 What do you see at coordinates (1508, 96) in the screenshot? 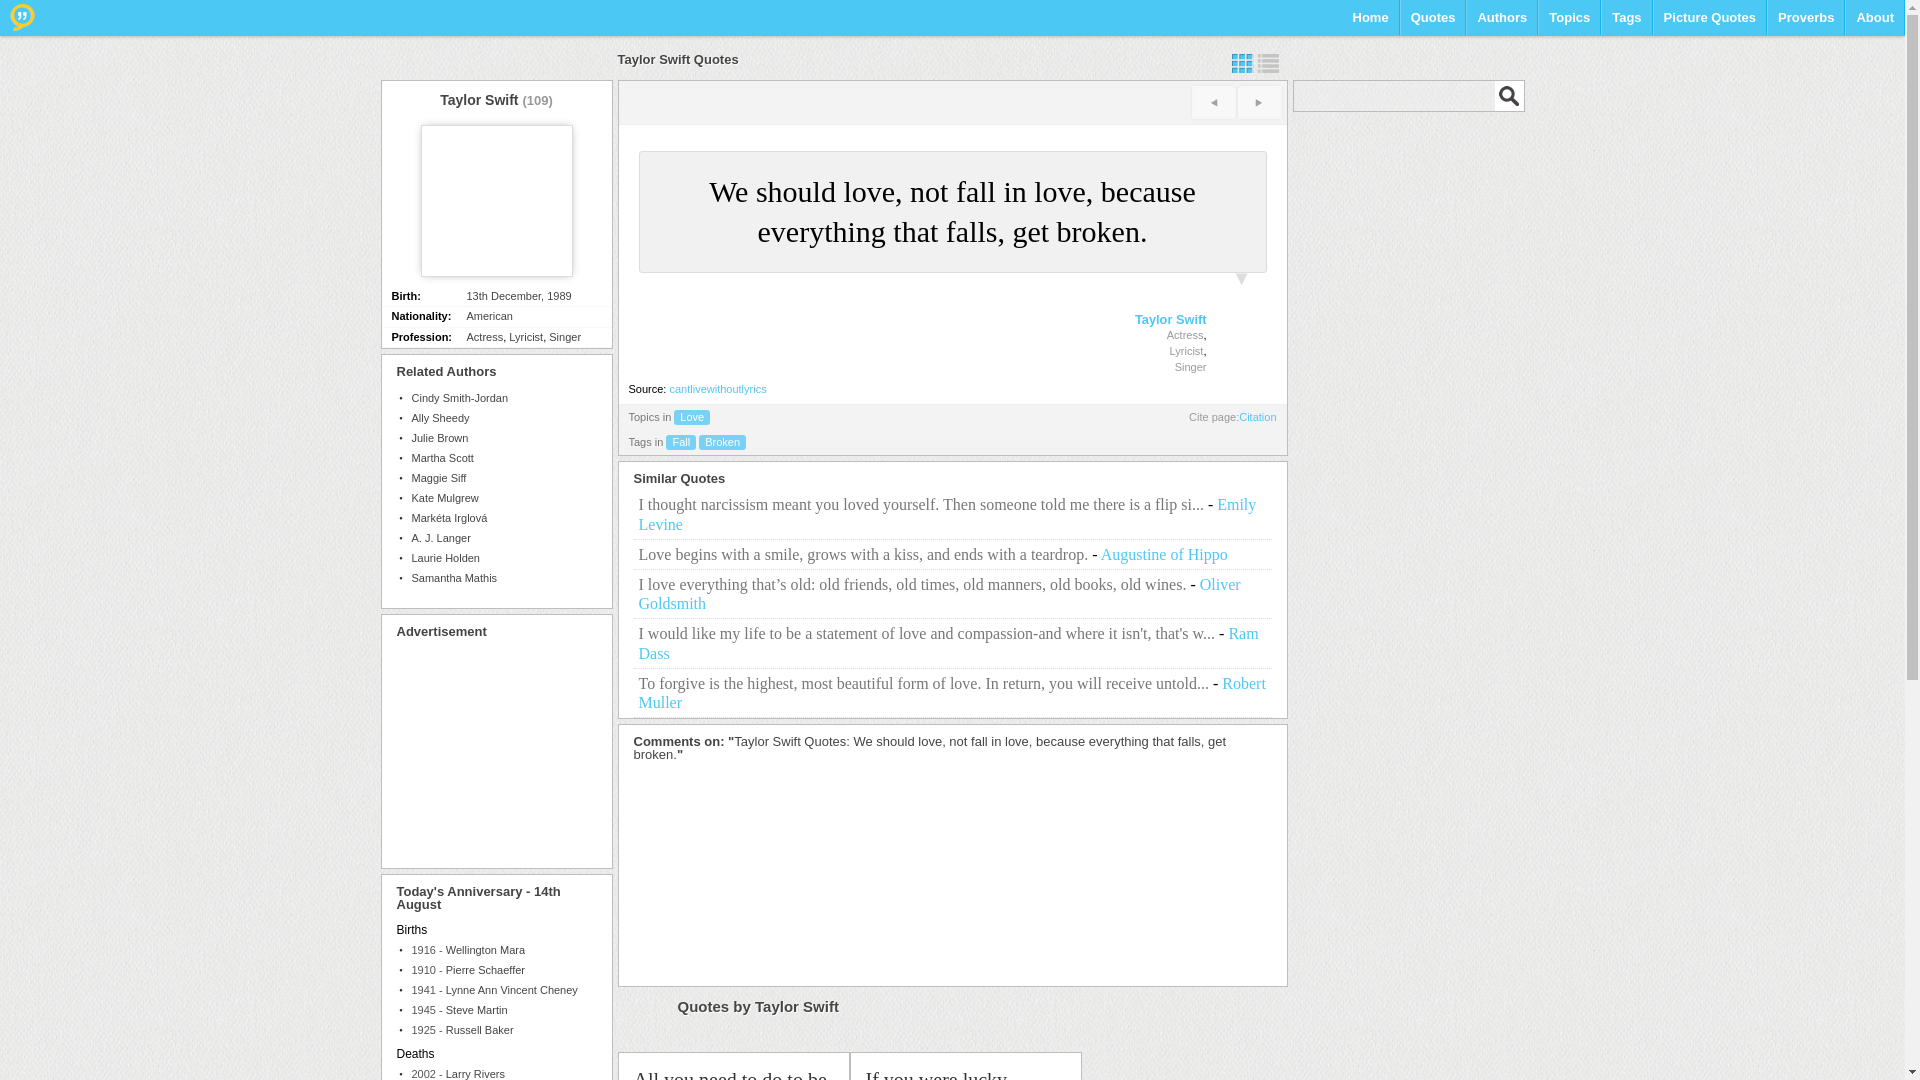
I see `Search` at bounding box center [1508, 96].